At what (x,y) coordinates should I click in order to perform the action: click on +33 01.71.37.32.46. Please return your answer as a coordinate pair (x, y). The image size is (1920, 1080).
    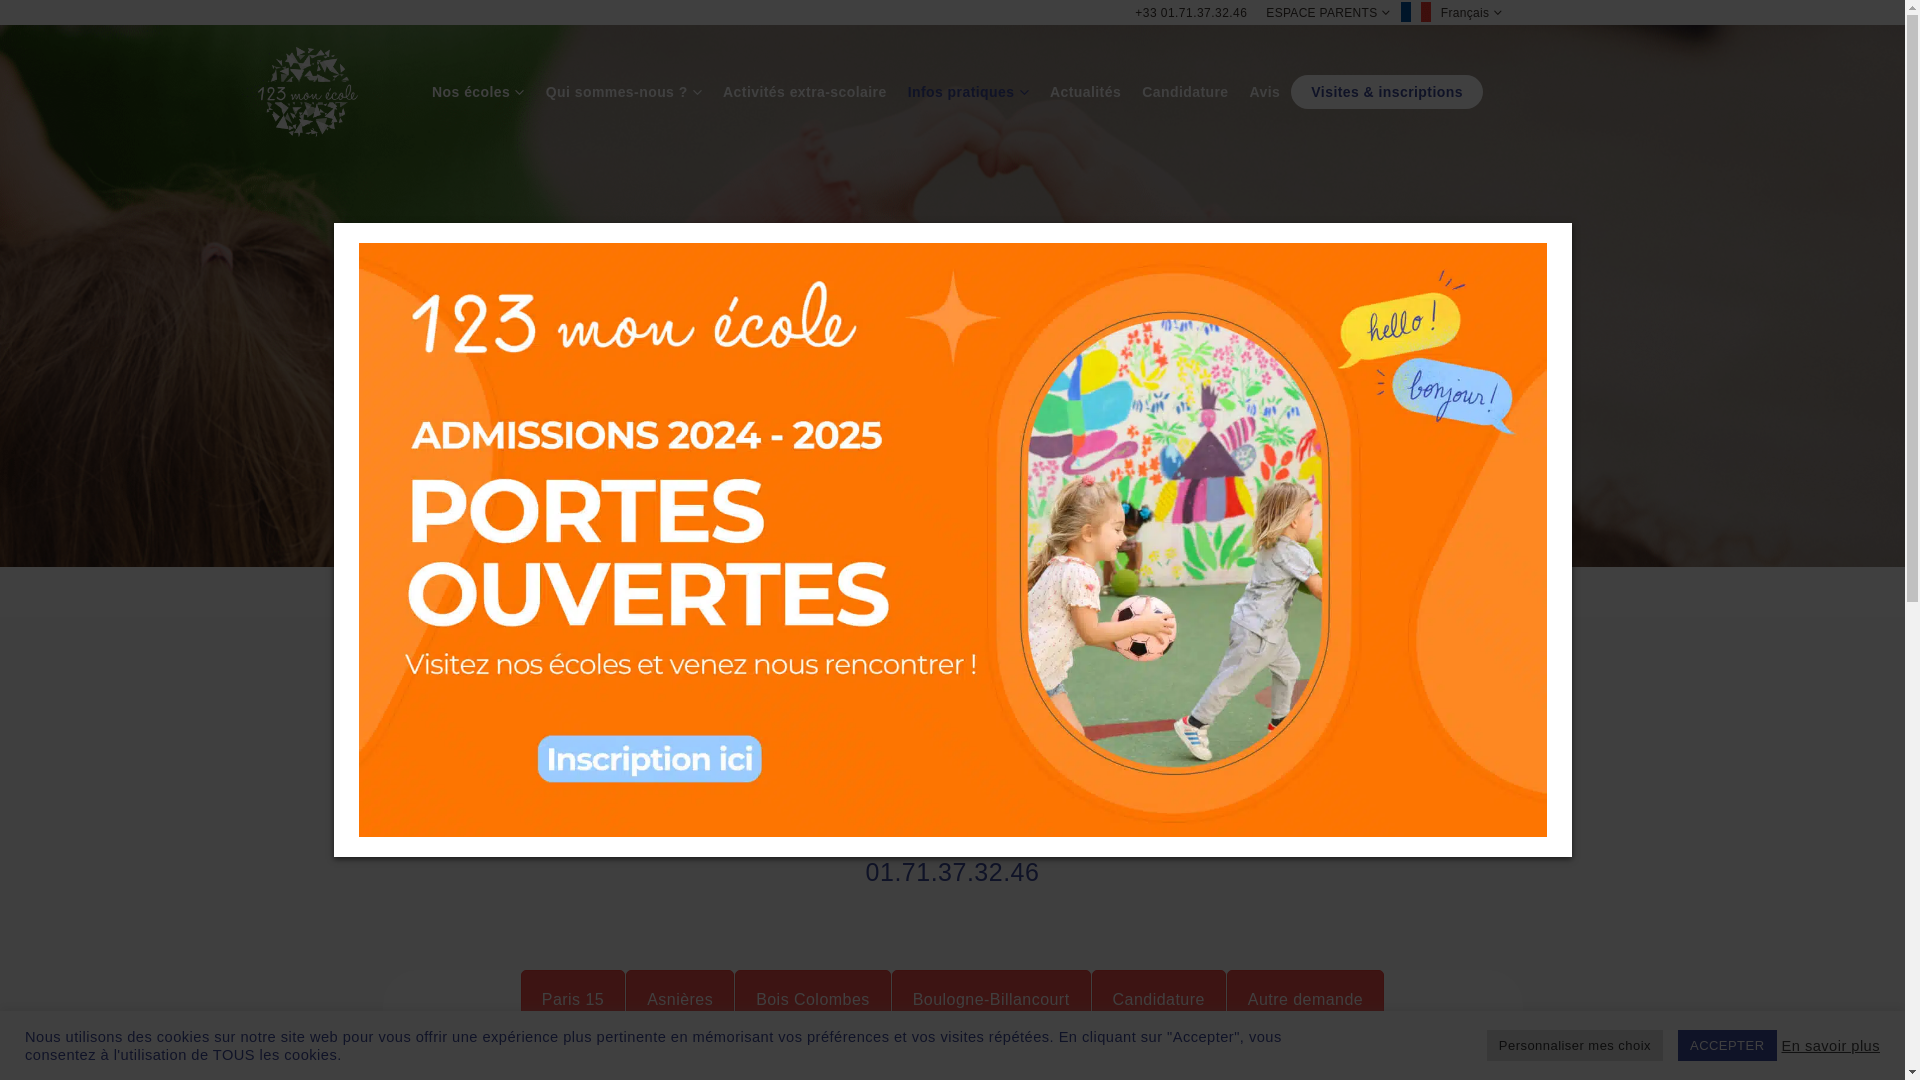
    Looking at the image, I should click on (1191, 13).